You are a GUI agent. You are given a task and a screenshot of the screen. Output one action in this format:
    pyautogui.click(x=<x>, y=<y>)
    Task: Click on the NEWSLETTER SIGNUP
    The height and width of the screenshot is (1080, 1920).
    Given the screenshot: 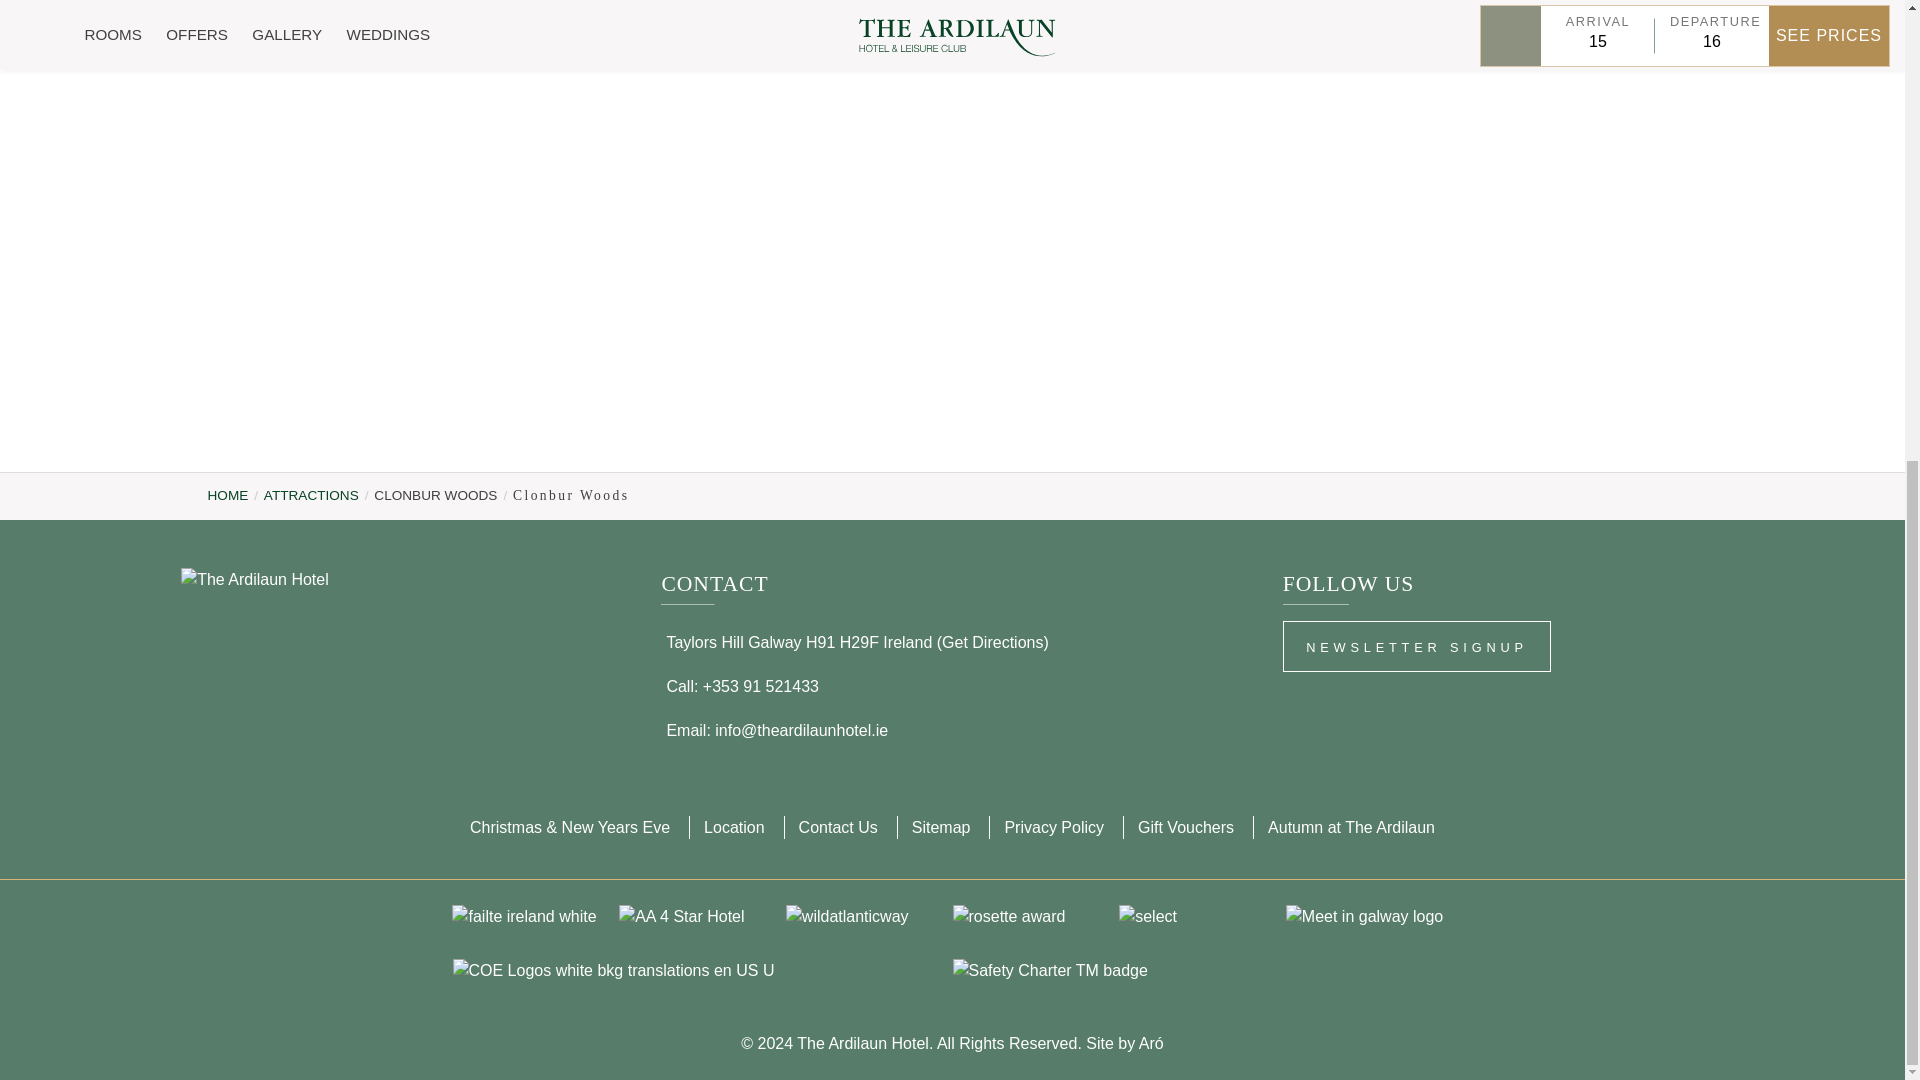 What is the action you would take?
    pyautogui.click(x=1416, y=646)
    